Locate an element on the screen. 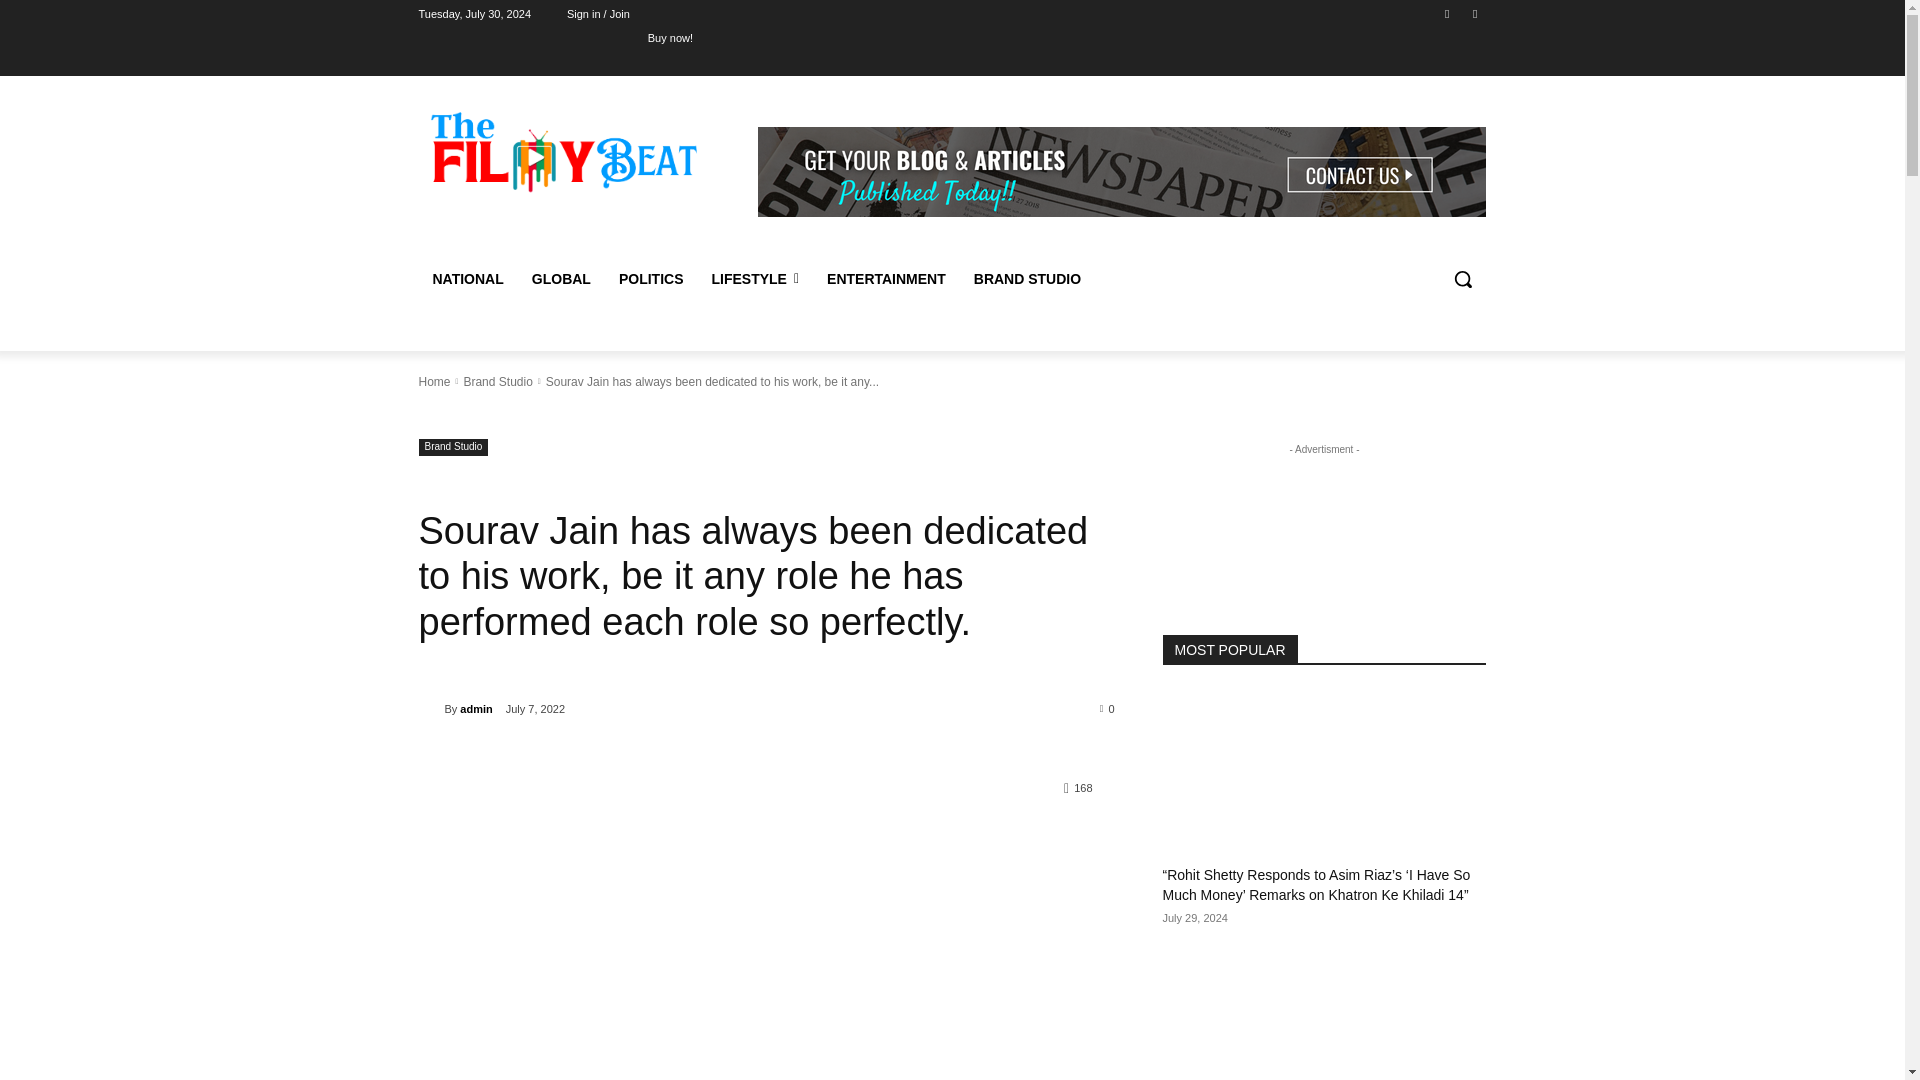  Instagram is located at coordinates (1474, 13).